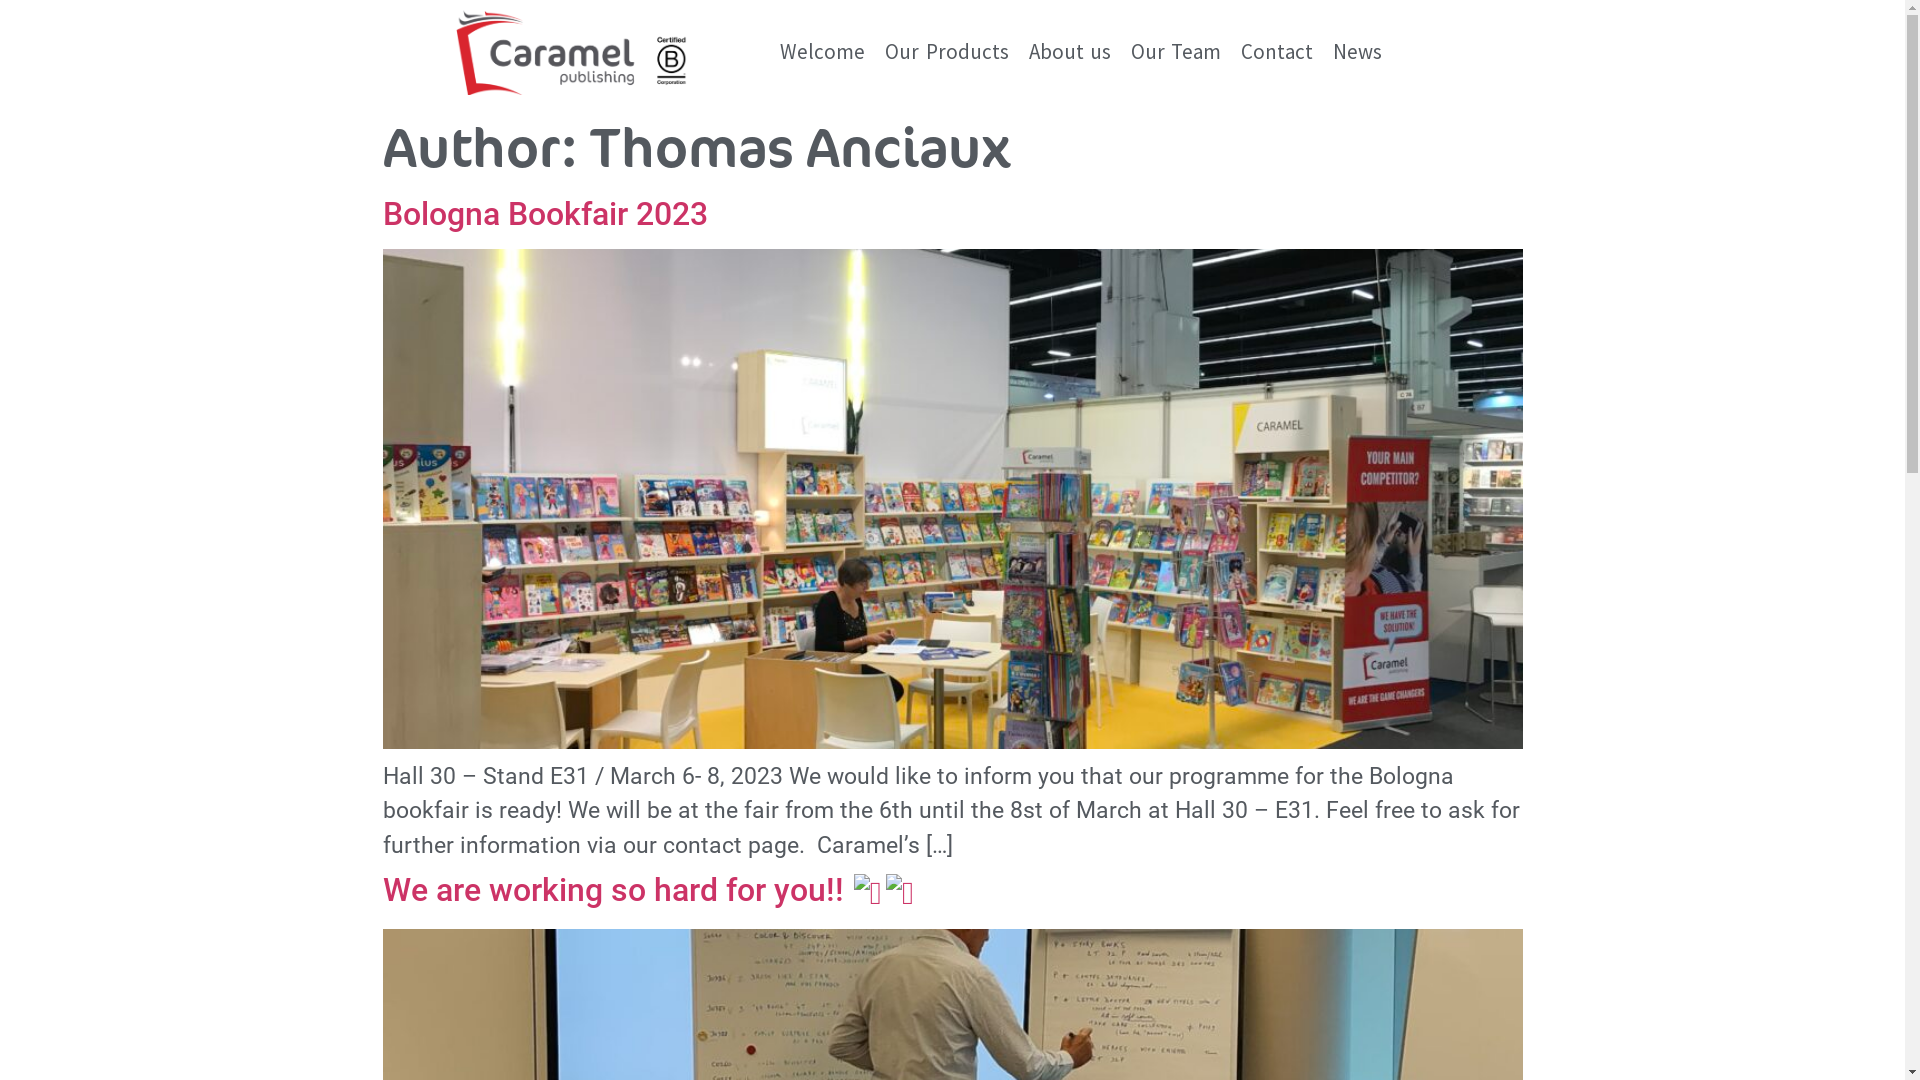 This screenshot has width=1920, height=1080. I want to click on About us, so click(1070, 52).